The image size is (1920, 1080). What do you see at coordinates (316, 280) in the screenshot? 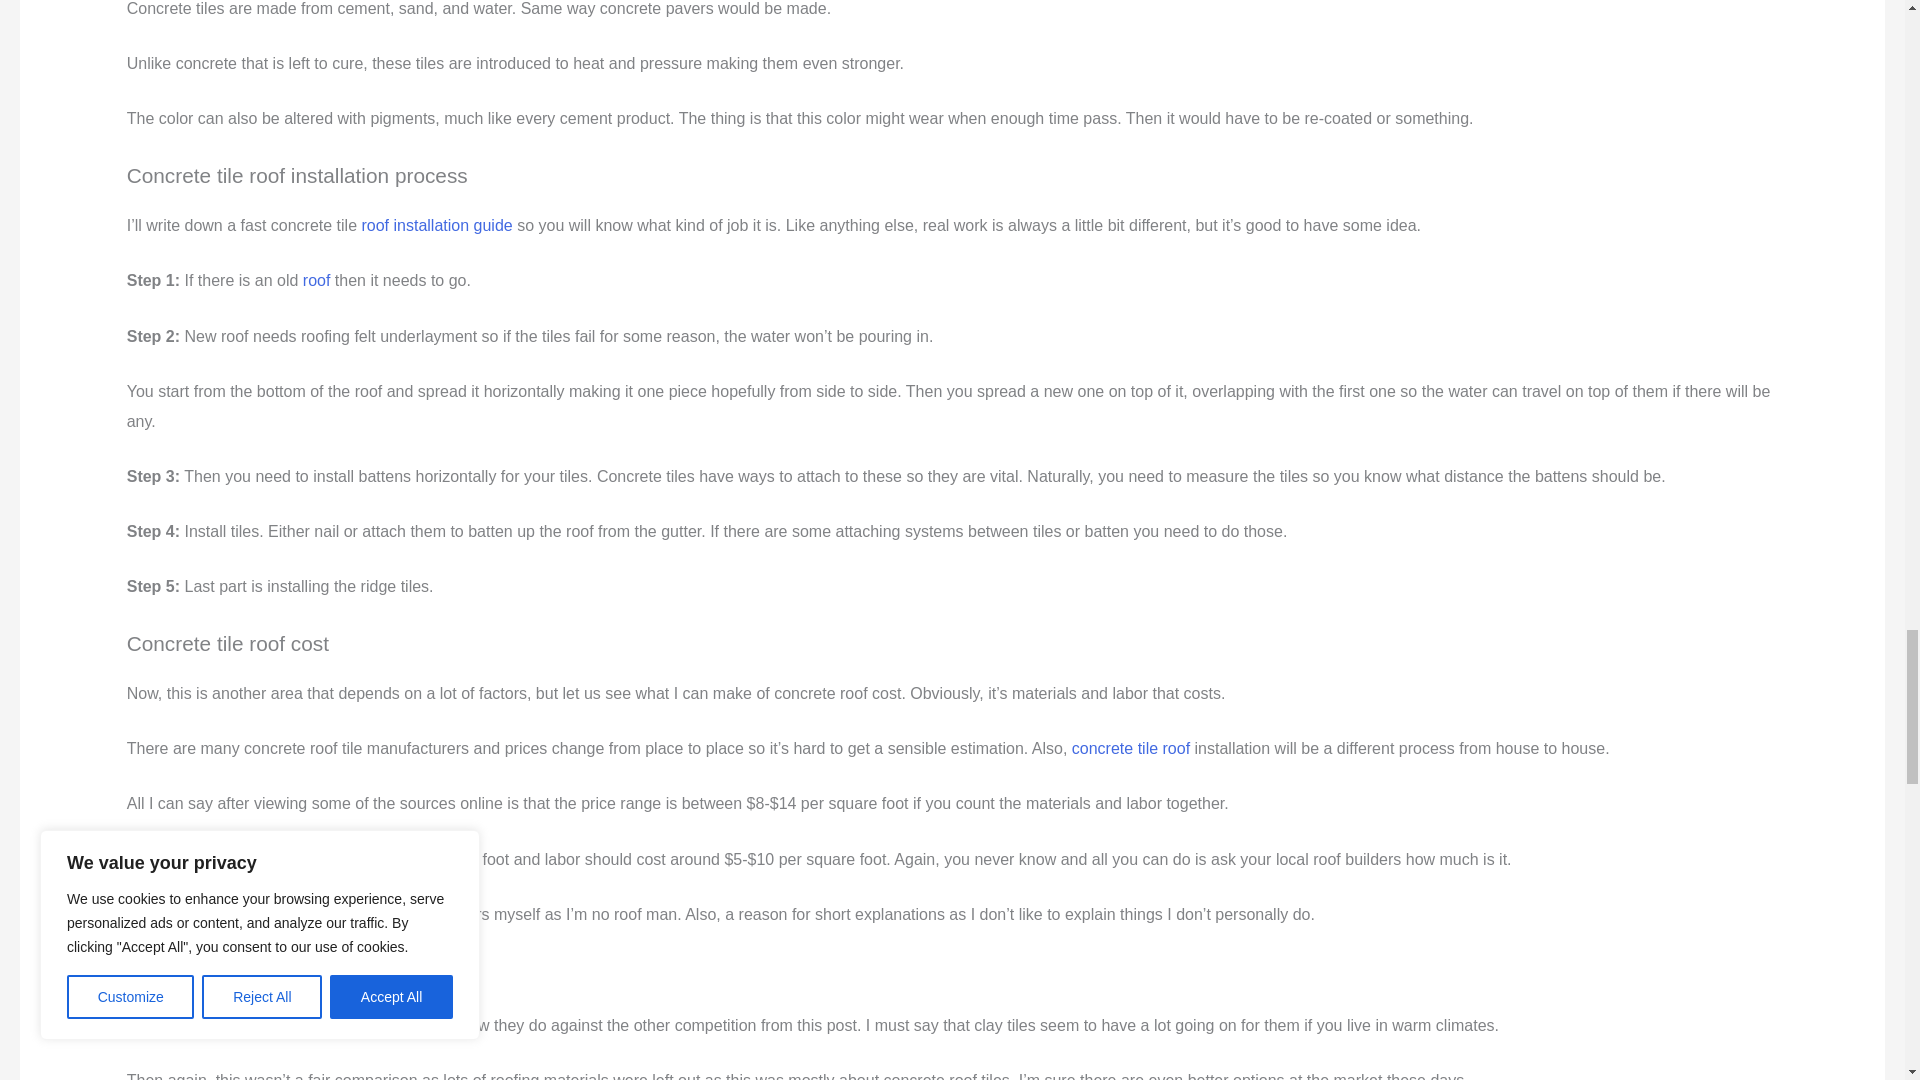
I see `roof` at bounding box center [316, 280].